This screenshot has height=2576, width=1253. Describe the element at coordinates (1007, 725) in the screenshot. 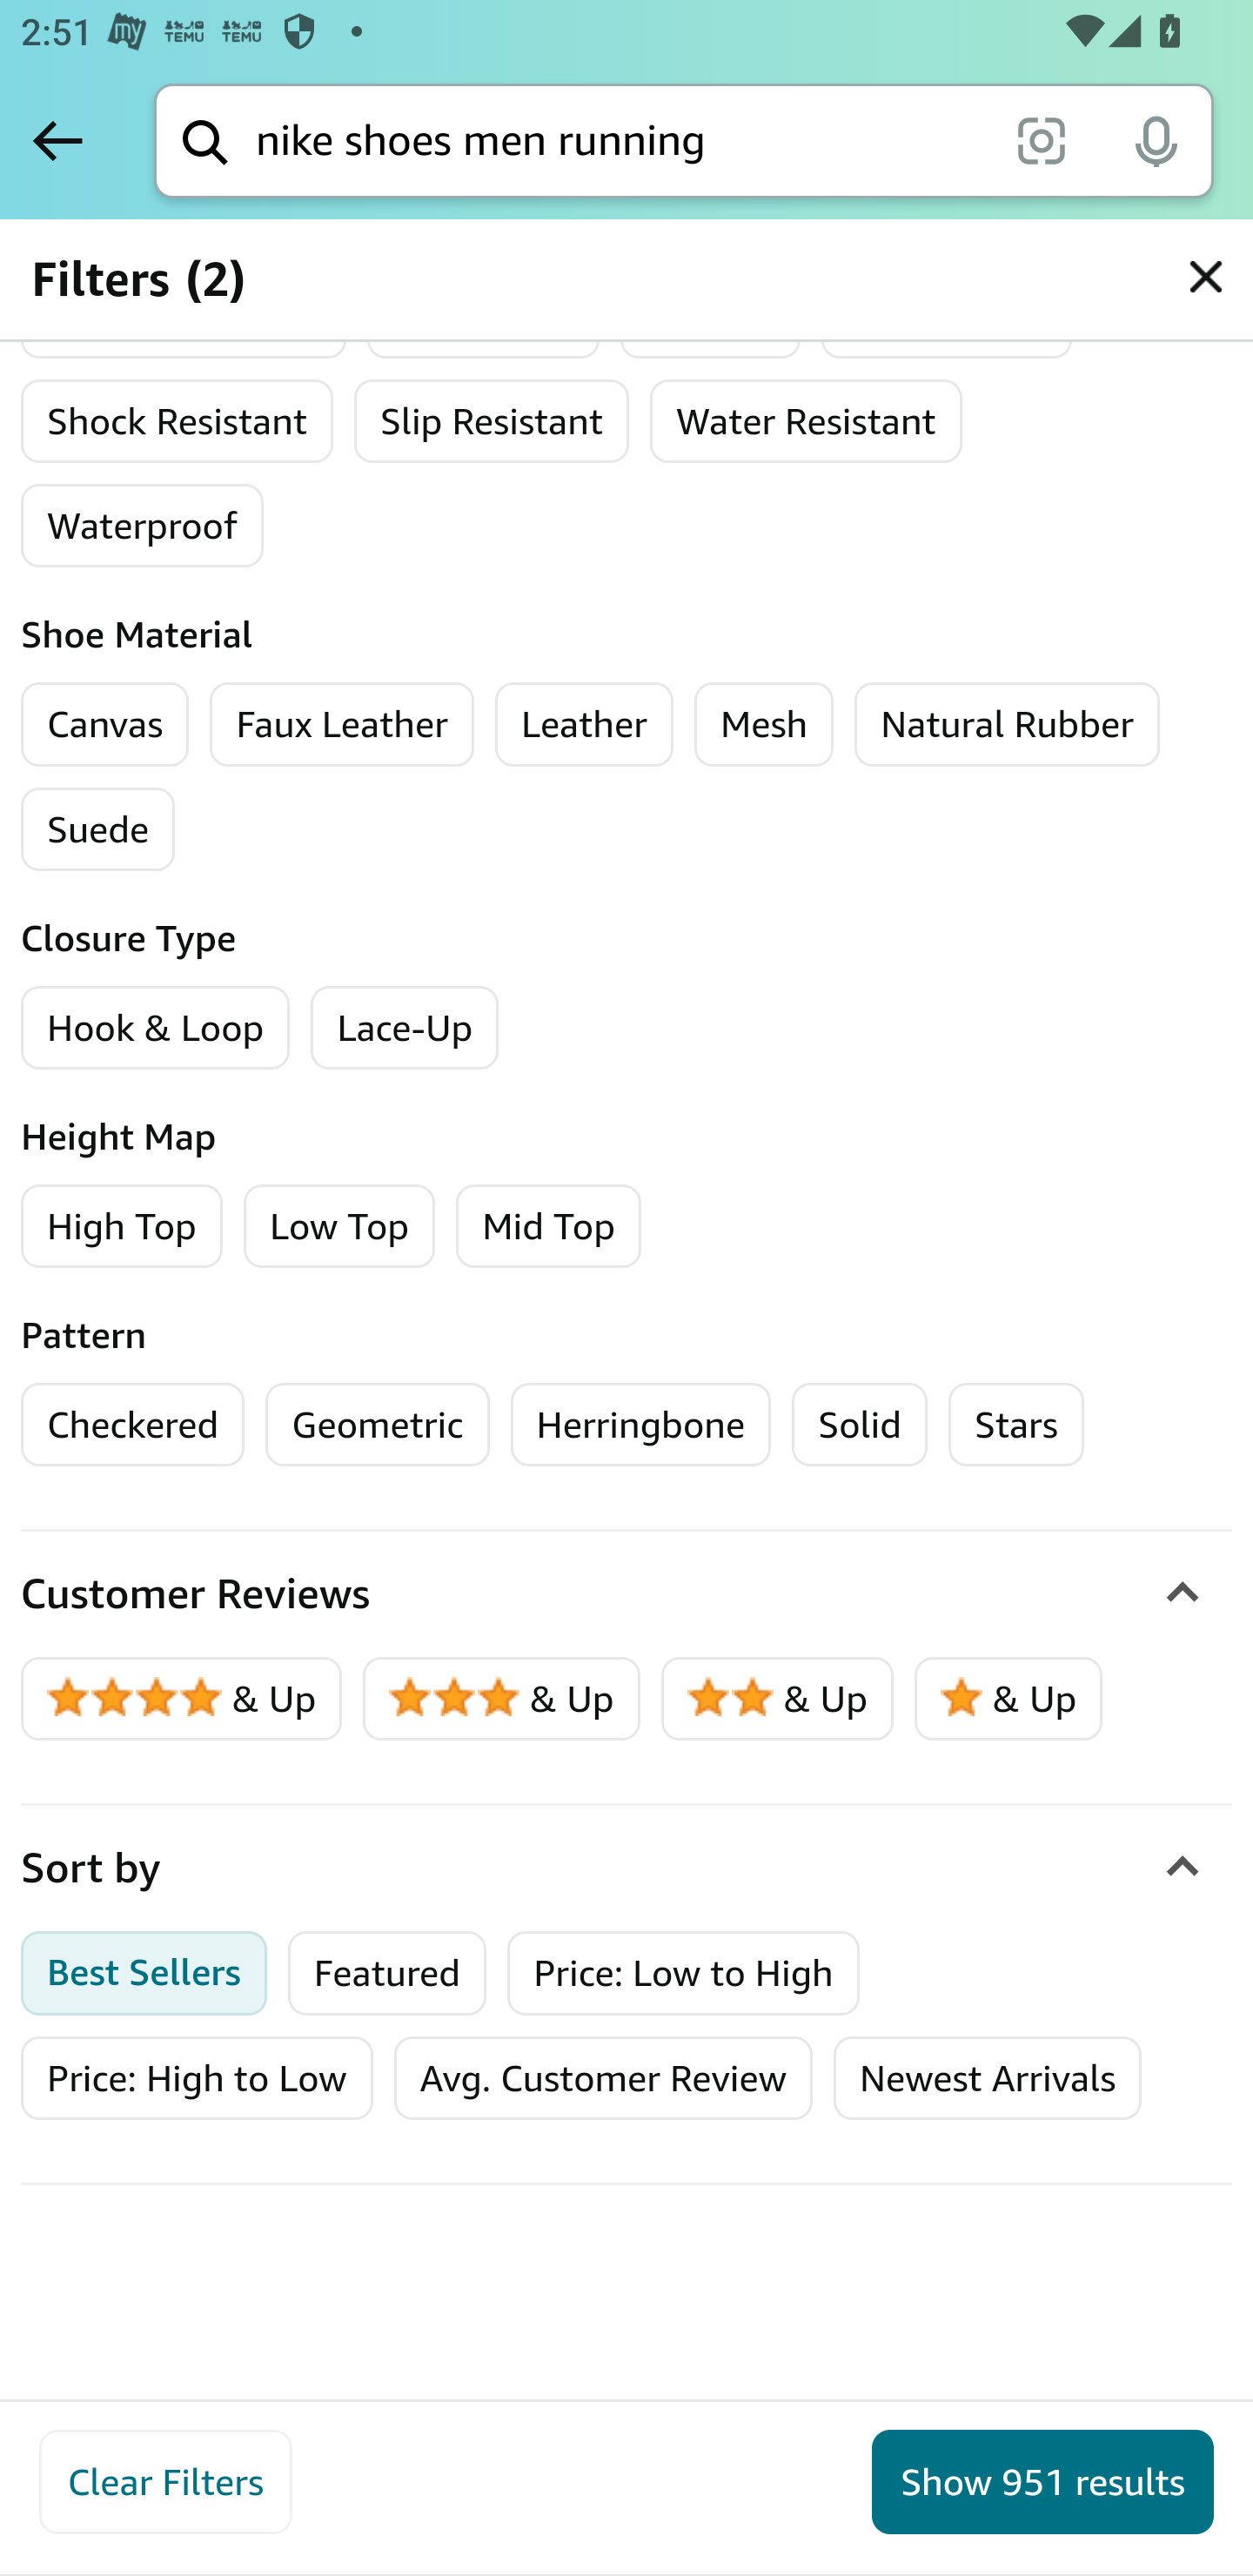

I see `Natural Rubber` at that location.